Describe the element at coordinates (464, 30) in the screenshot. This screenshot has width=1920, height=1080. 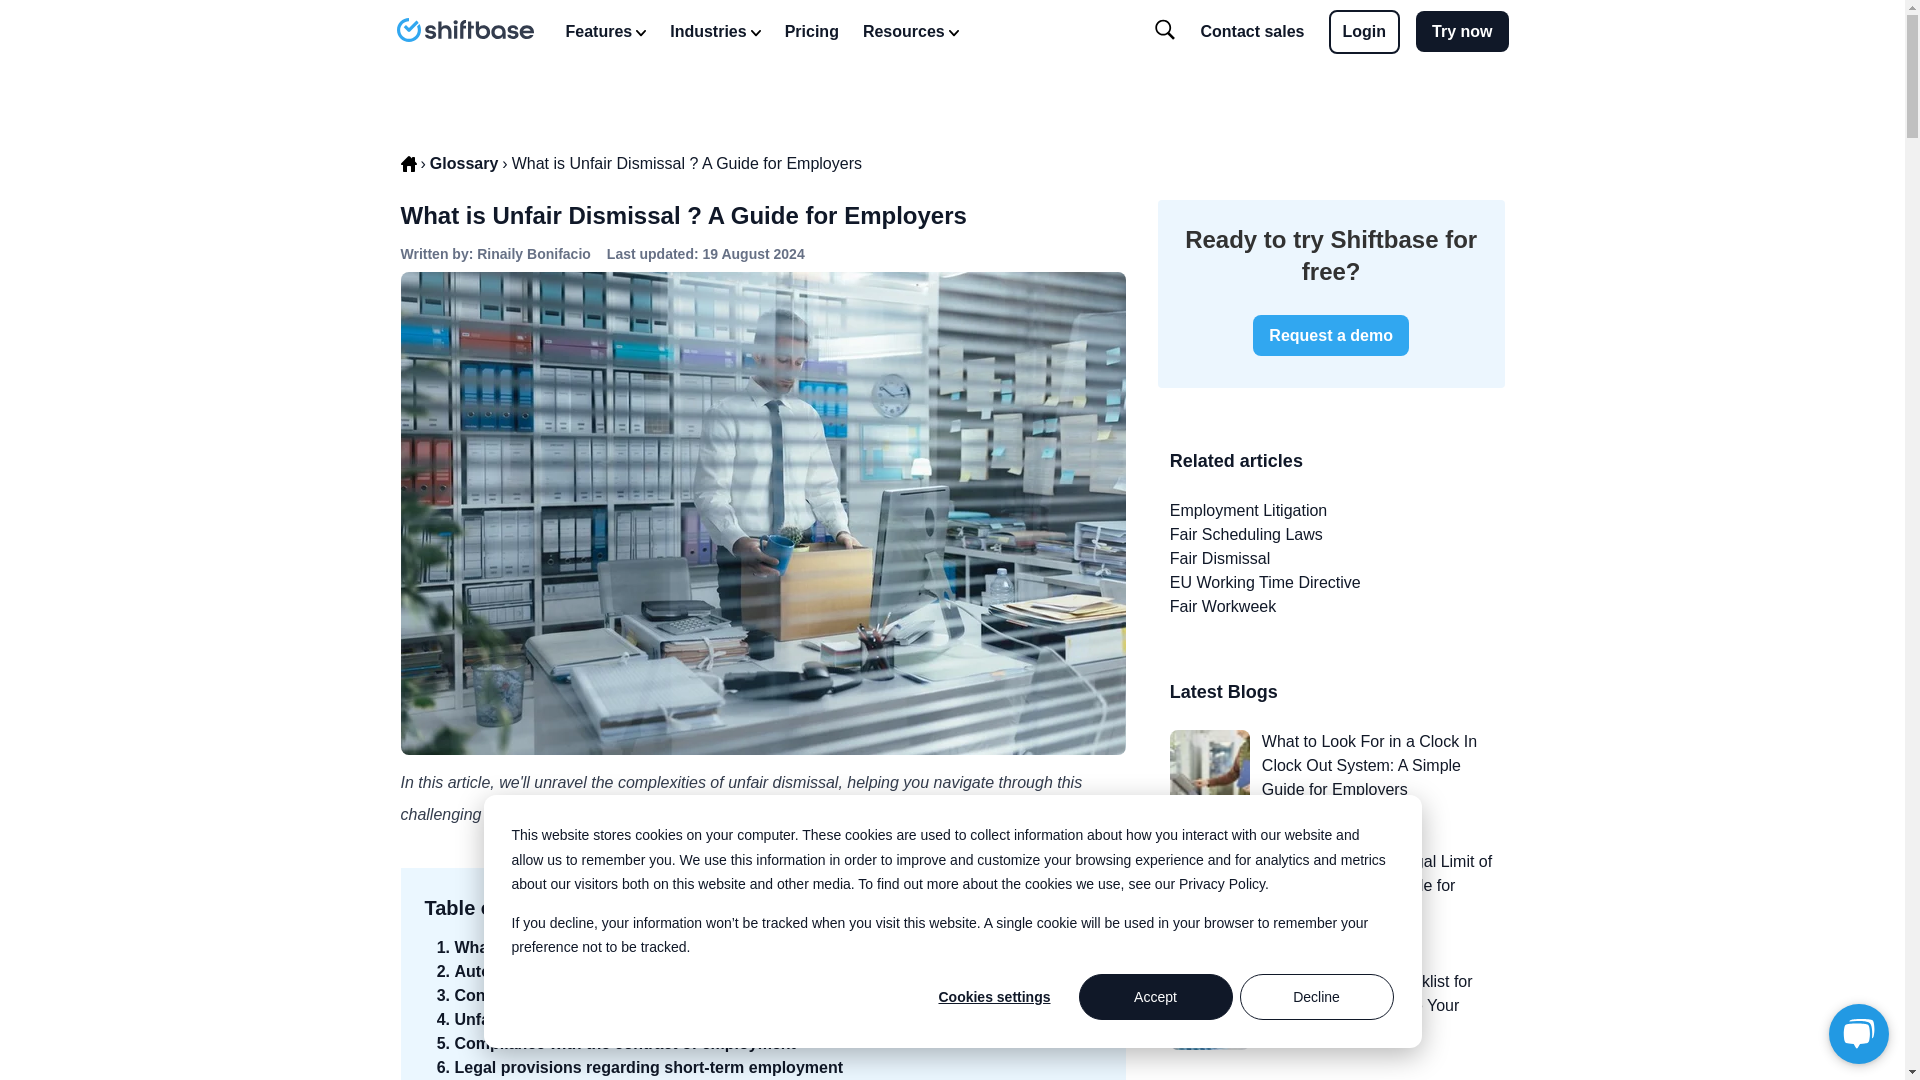
I see `Shiftbase` at that location.